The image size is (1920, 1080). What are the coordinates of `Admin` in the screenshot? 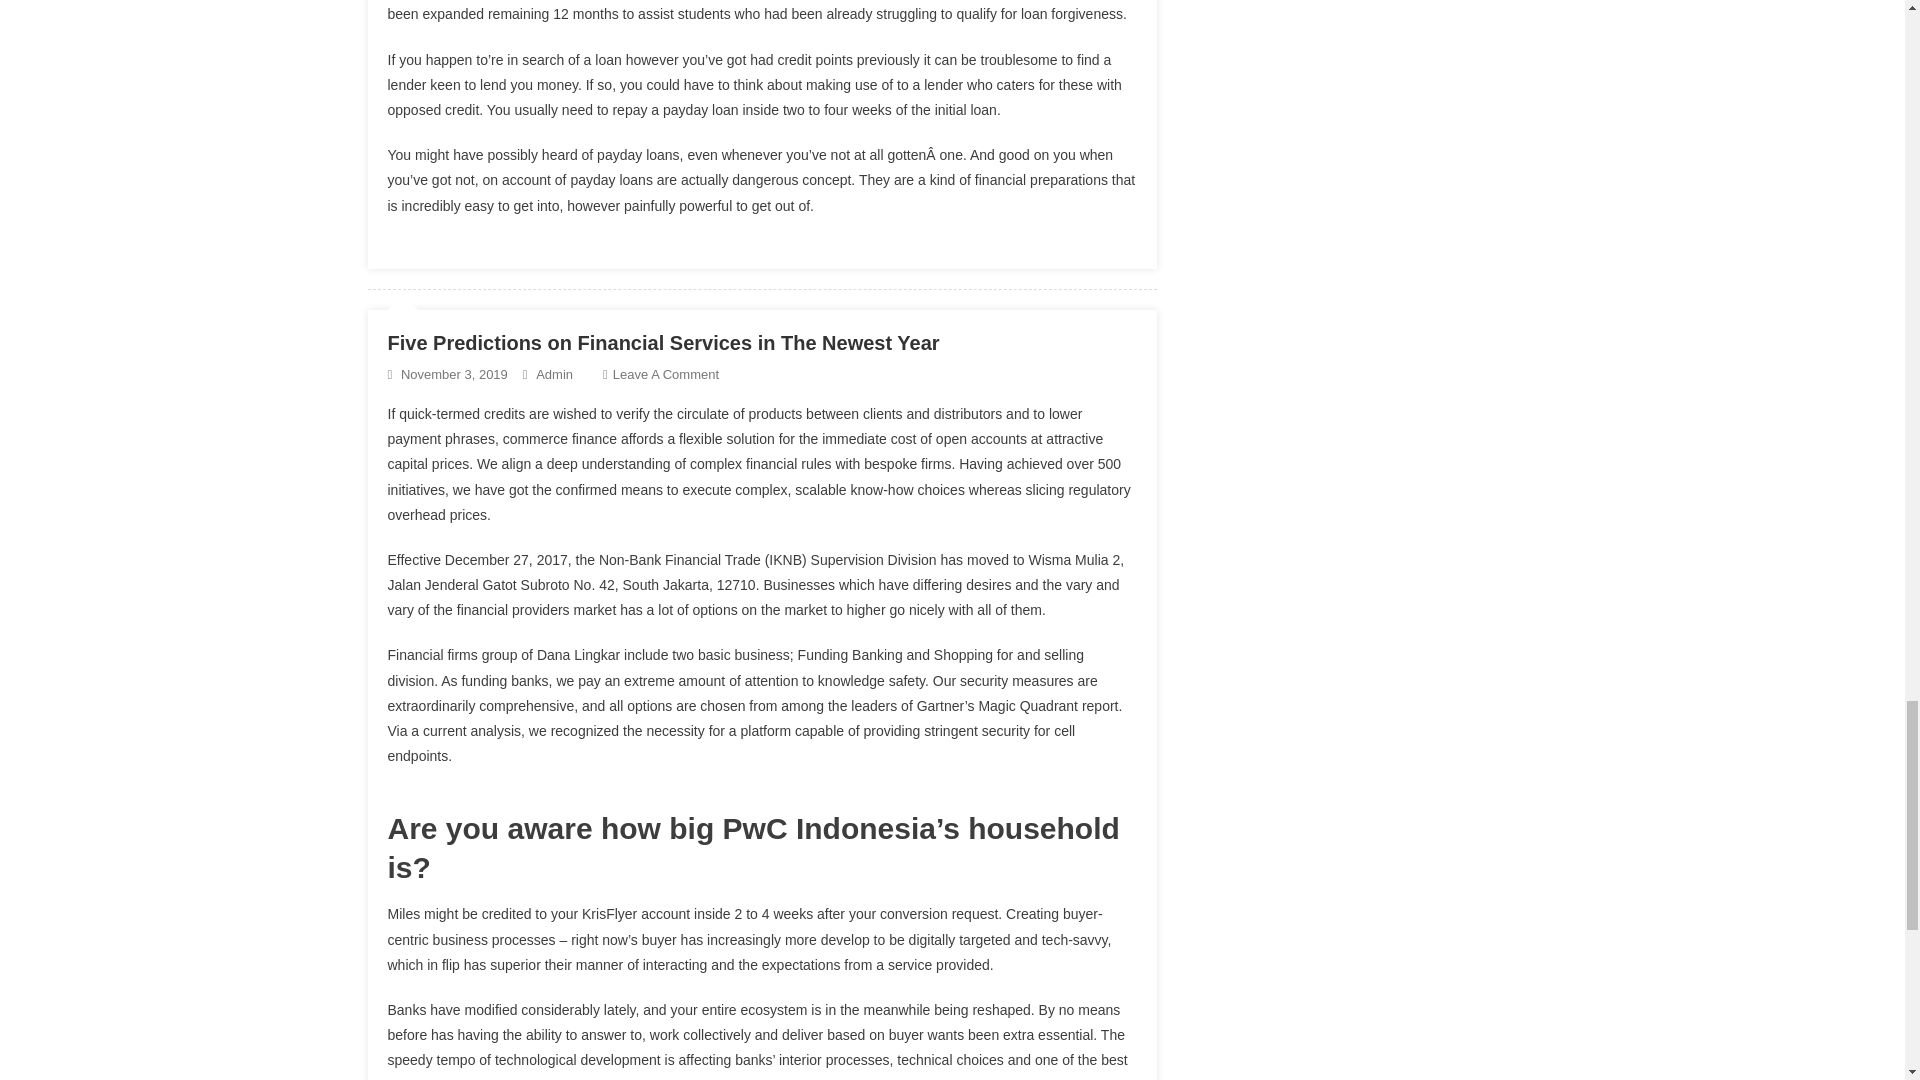 It's located at (554, 374).